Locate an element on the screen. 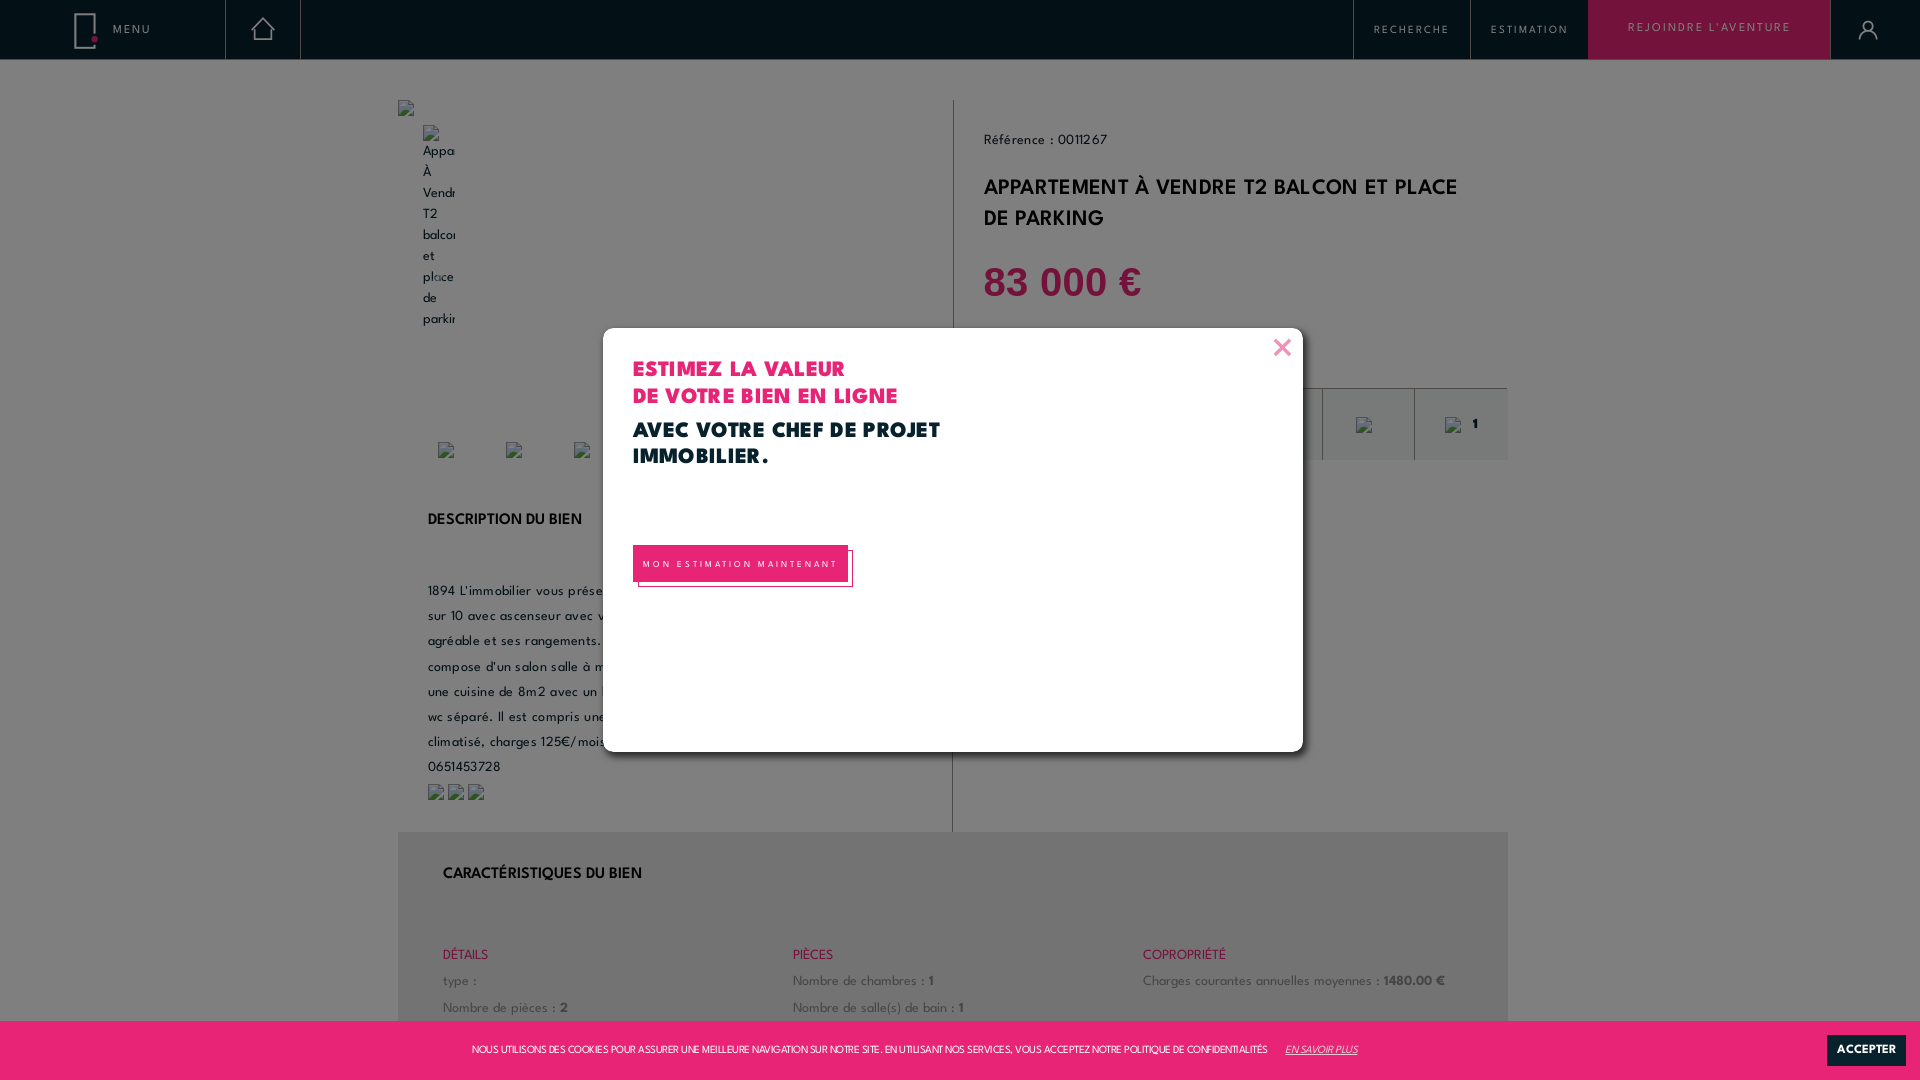  MON ESTIMATION MAINTENANT is located at coordinates (740, 564).